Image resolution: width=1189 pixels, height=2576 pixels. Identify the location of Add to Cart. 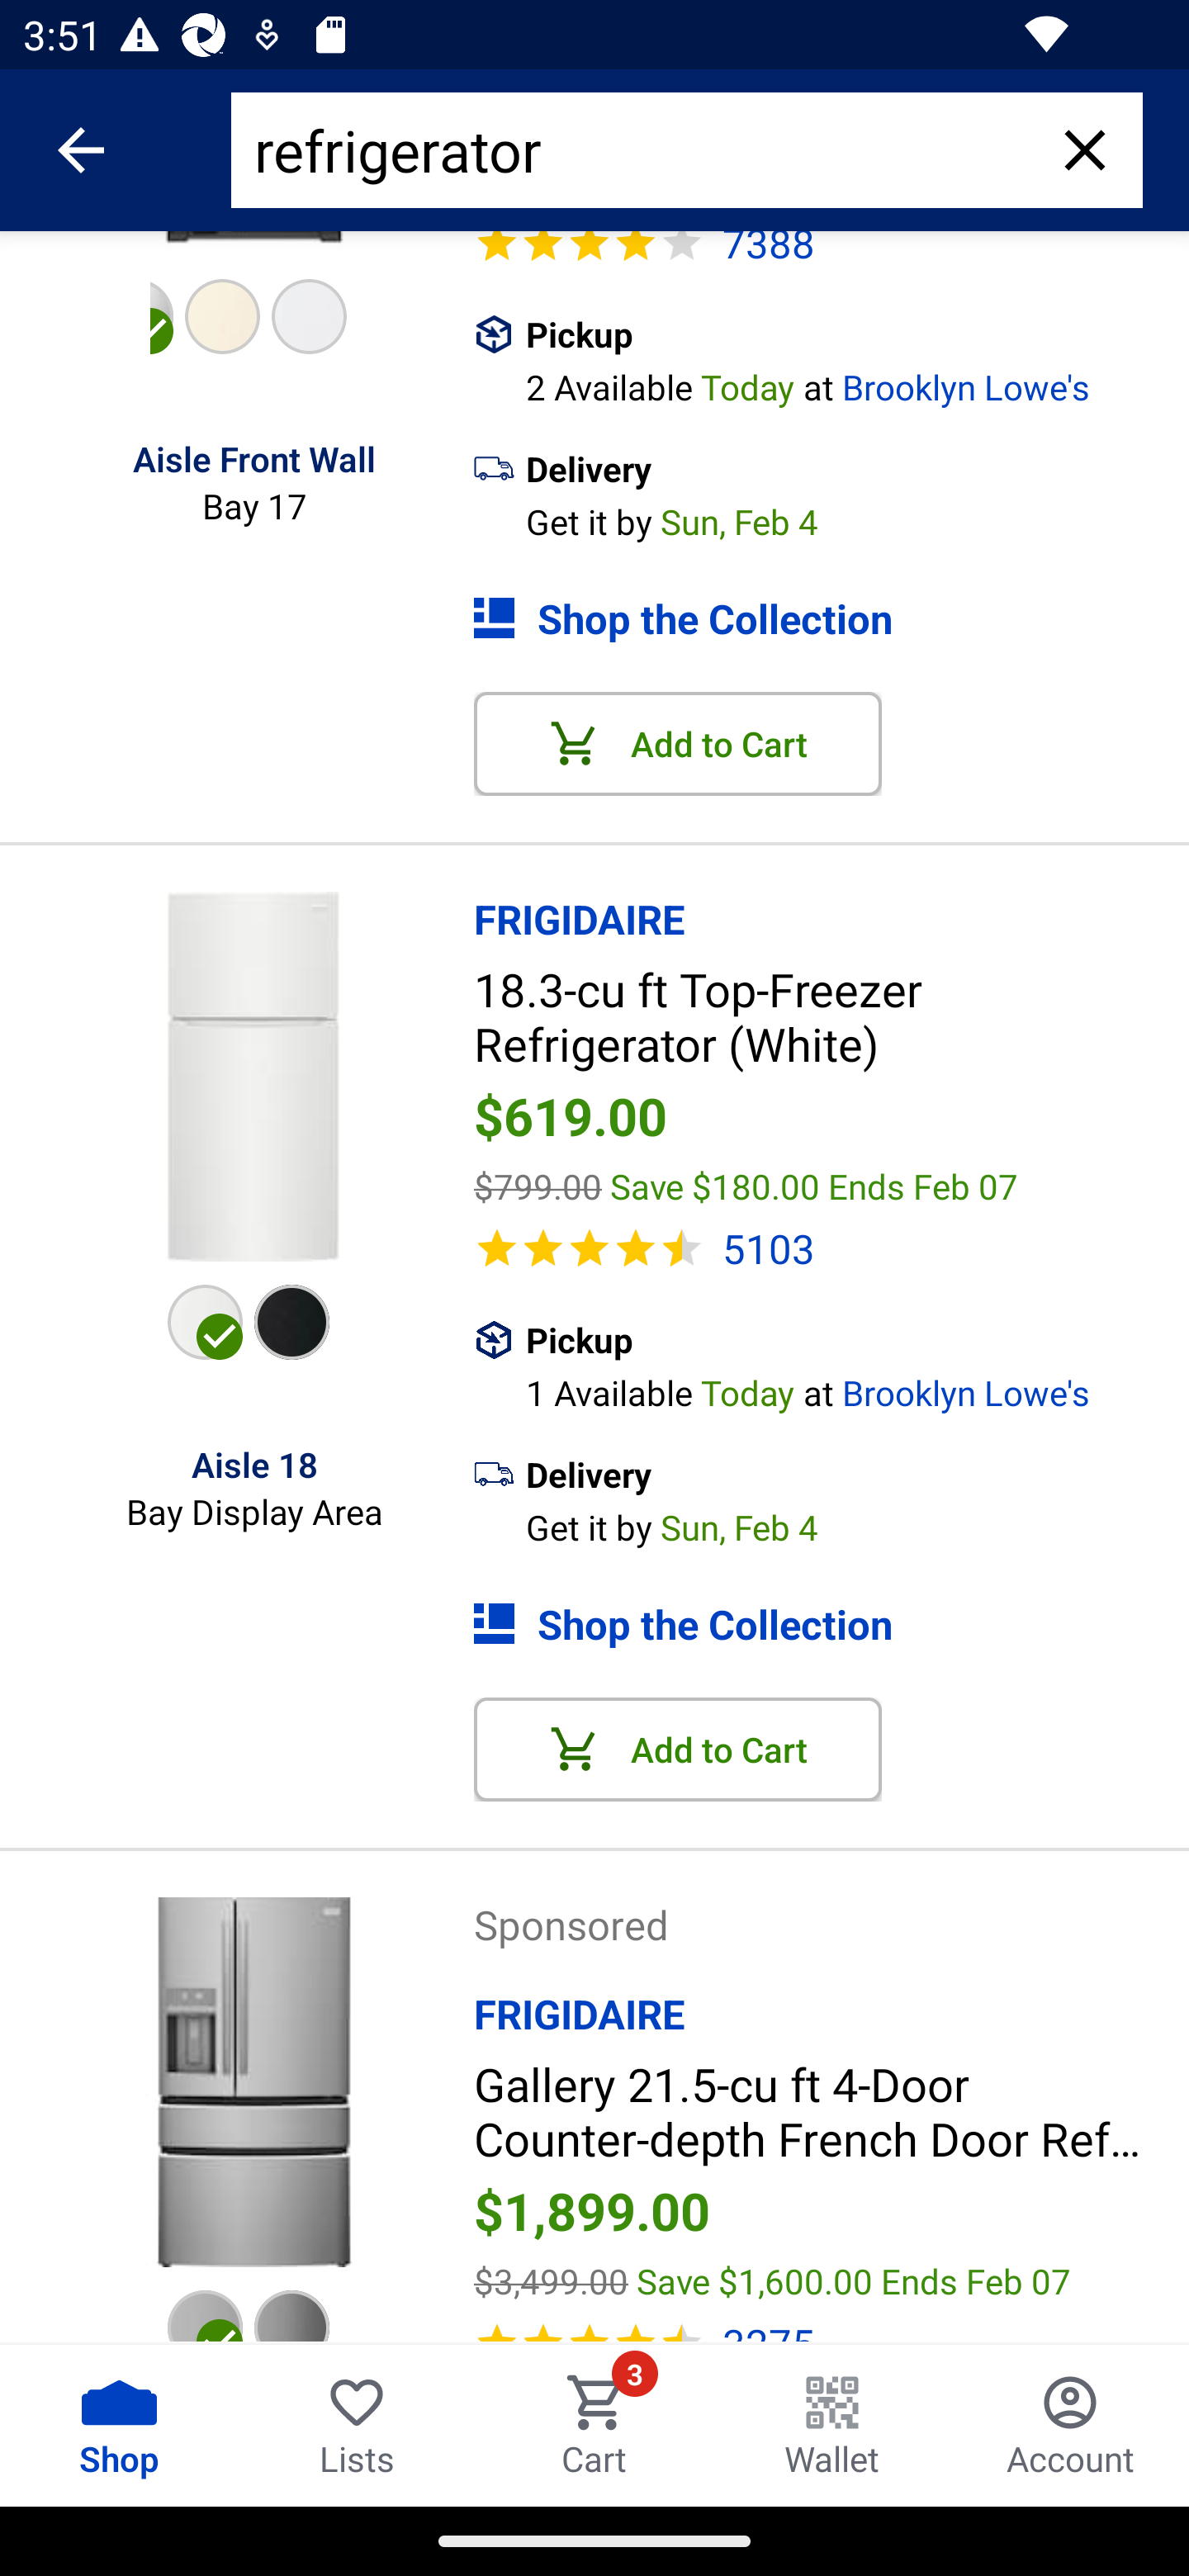
(678, 745).